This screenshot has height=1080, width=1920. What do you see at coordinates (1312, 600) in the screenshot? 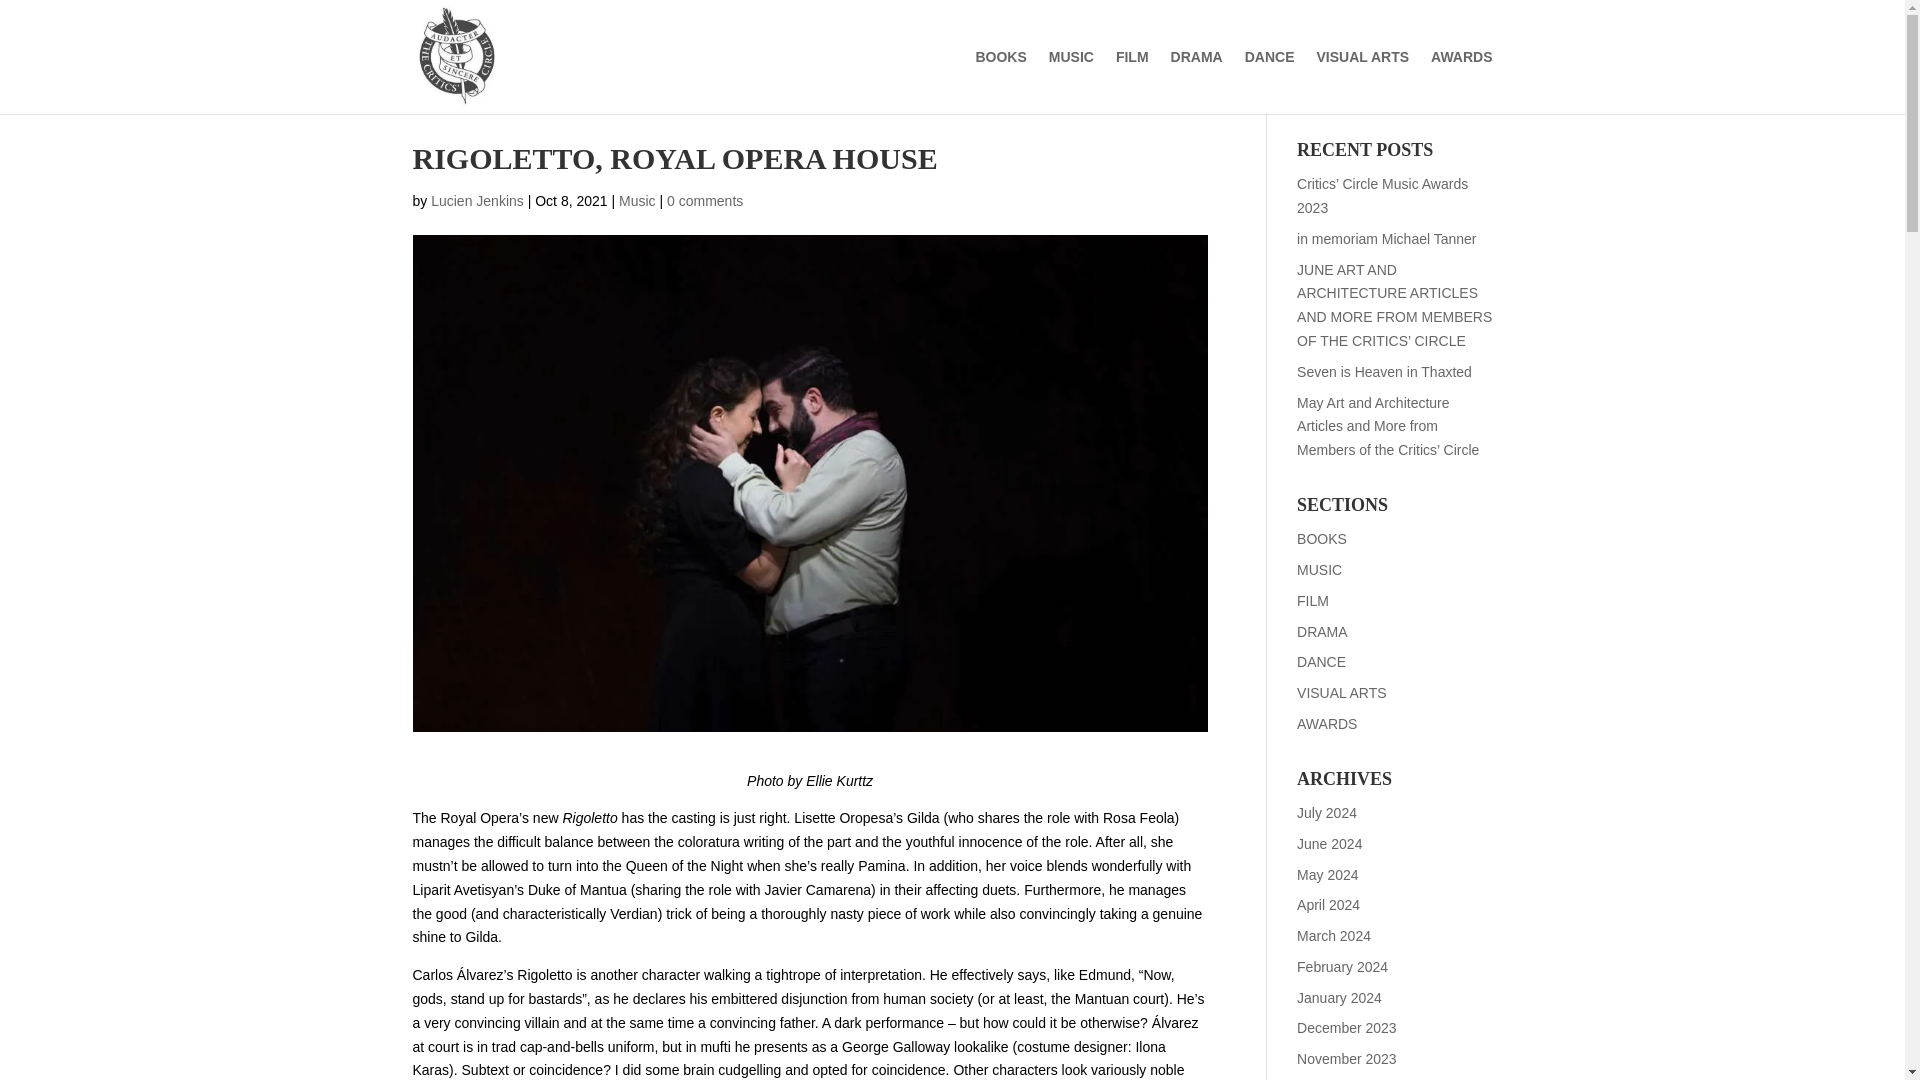
I see `FILM` at bounding box center [1312, 600].